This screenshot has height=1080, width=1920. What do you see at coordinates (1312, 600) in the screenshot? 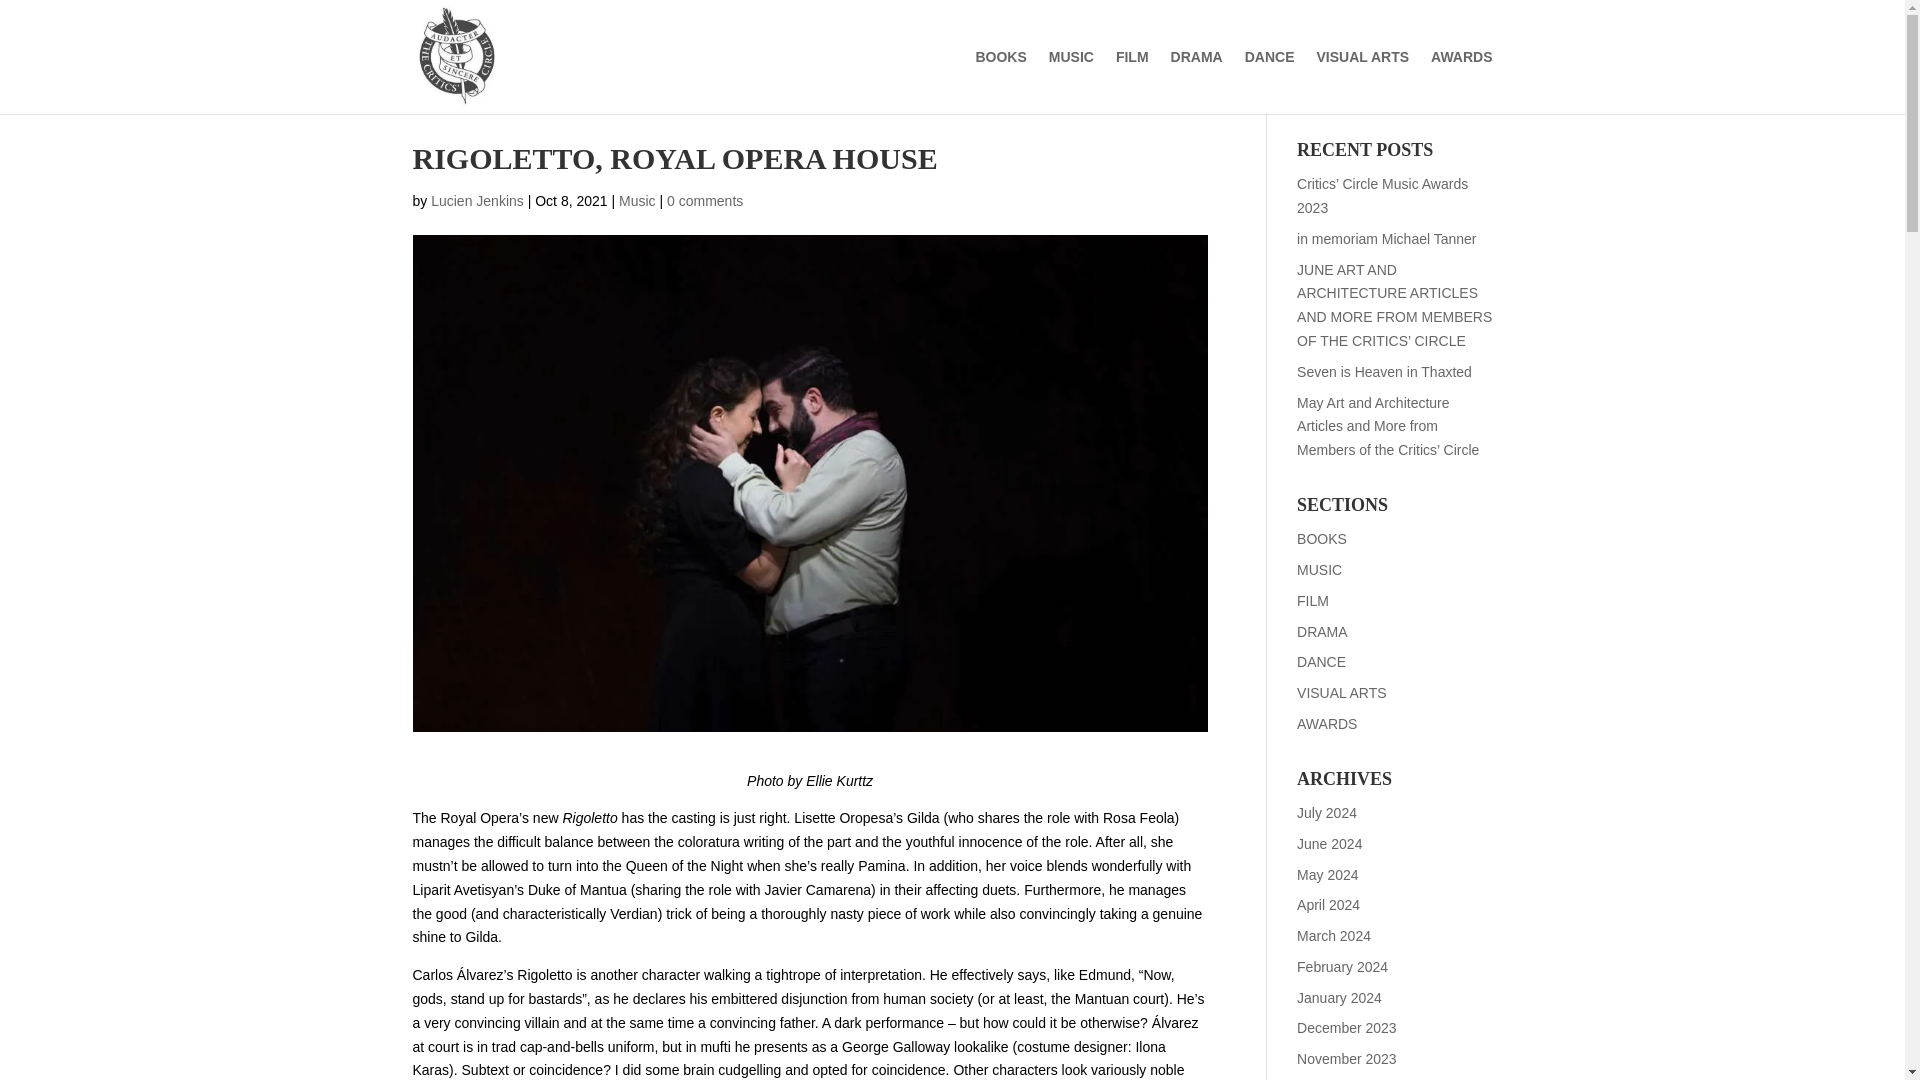
I see `FILM` at bounding box center [1312, 600].